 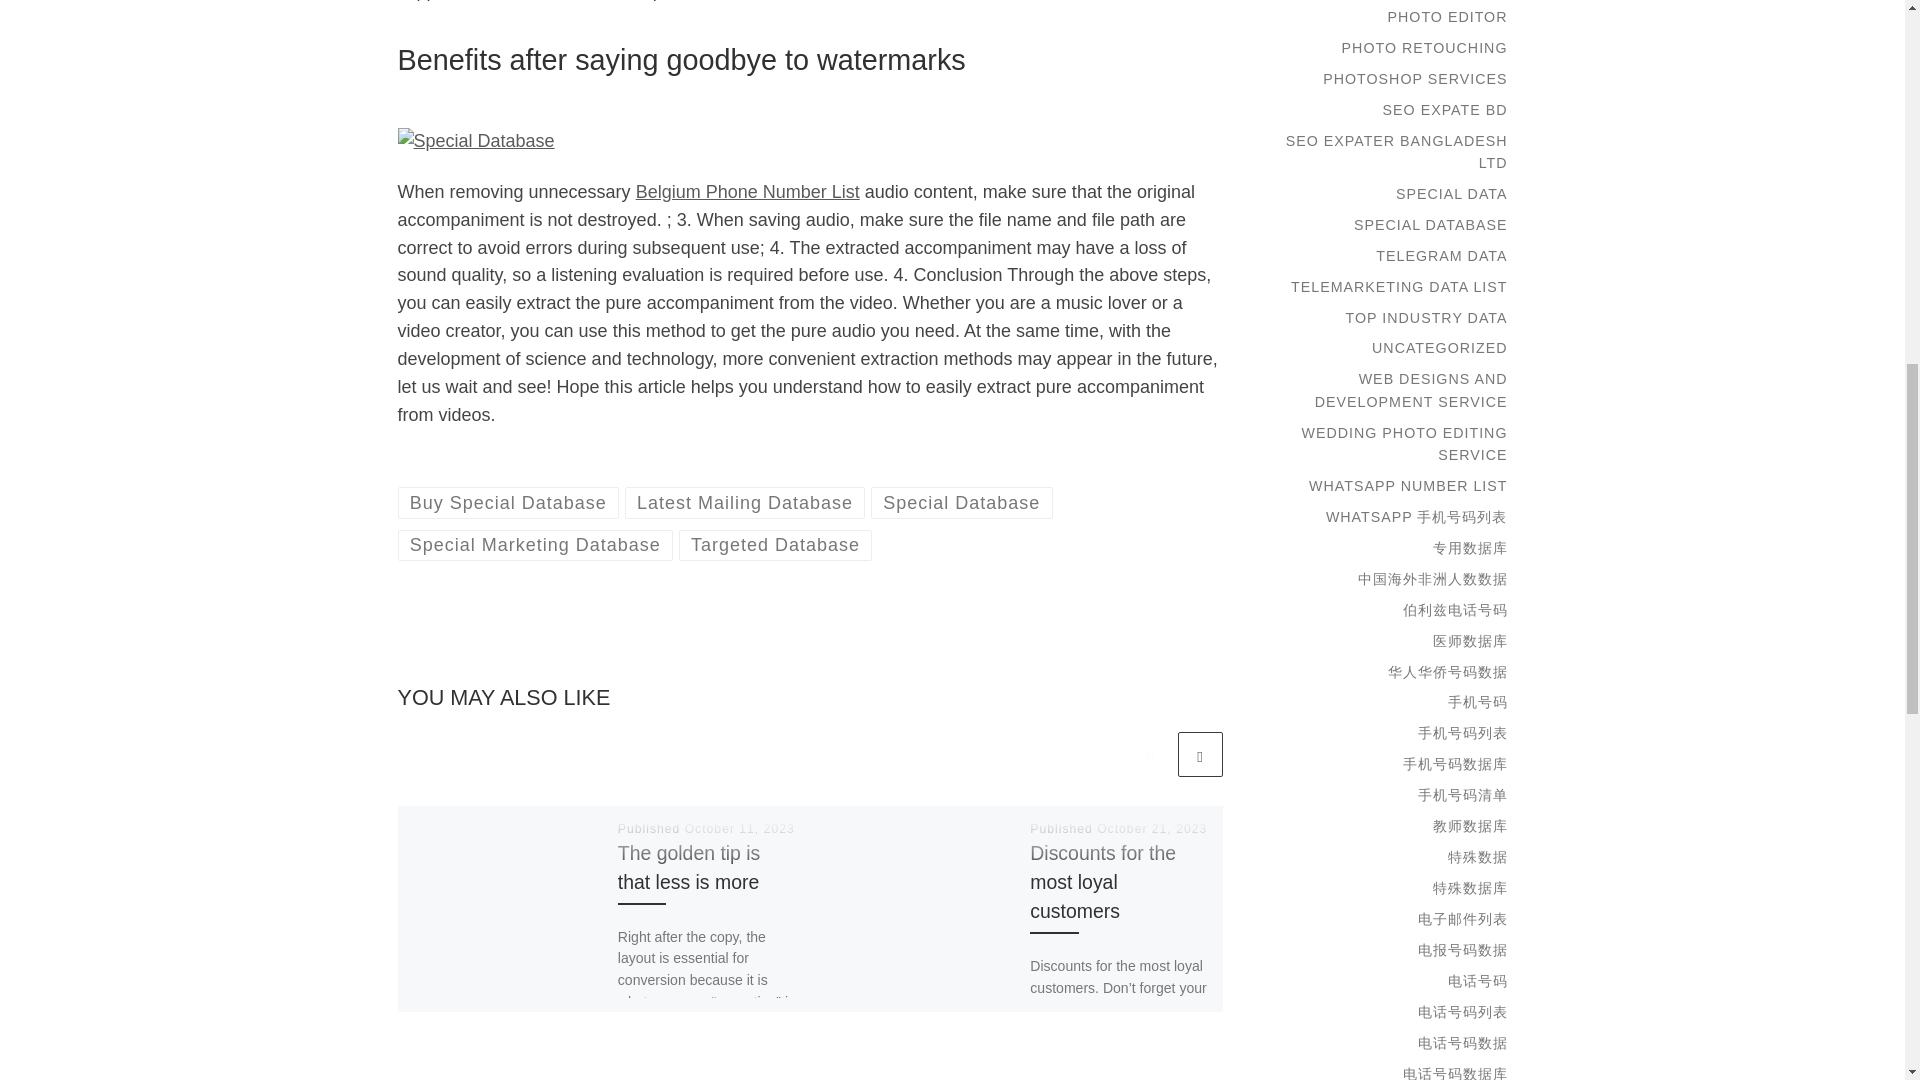 What do you see at coordinates (776, 545) in the screenshot?
I see `View all posts in Targeted Database` at bounding box center [776, 545].